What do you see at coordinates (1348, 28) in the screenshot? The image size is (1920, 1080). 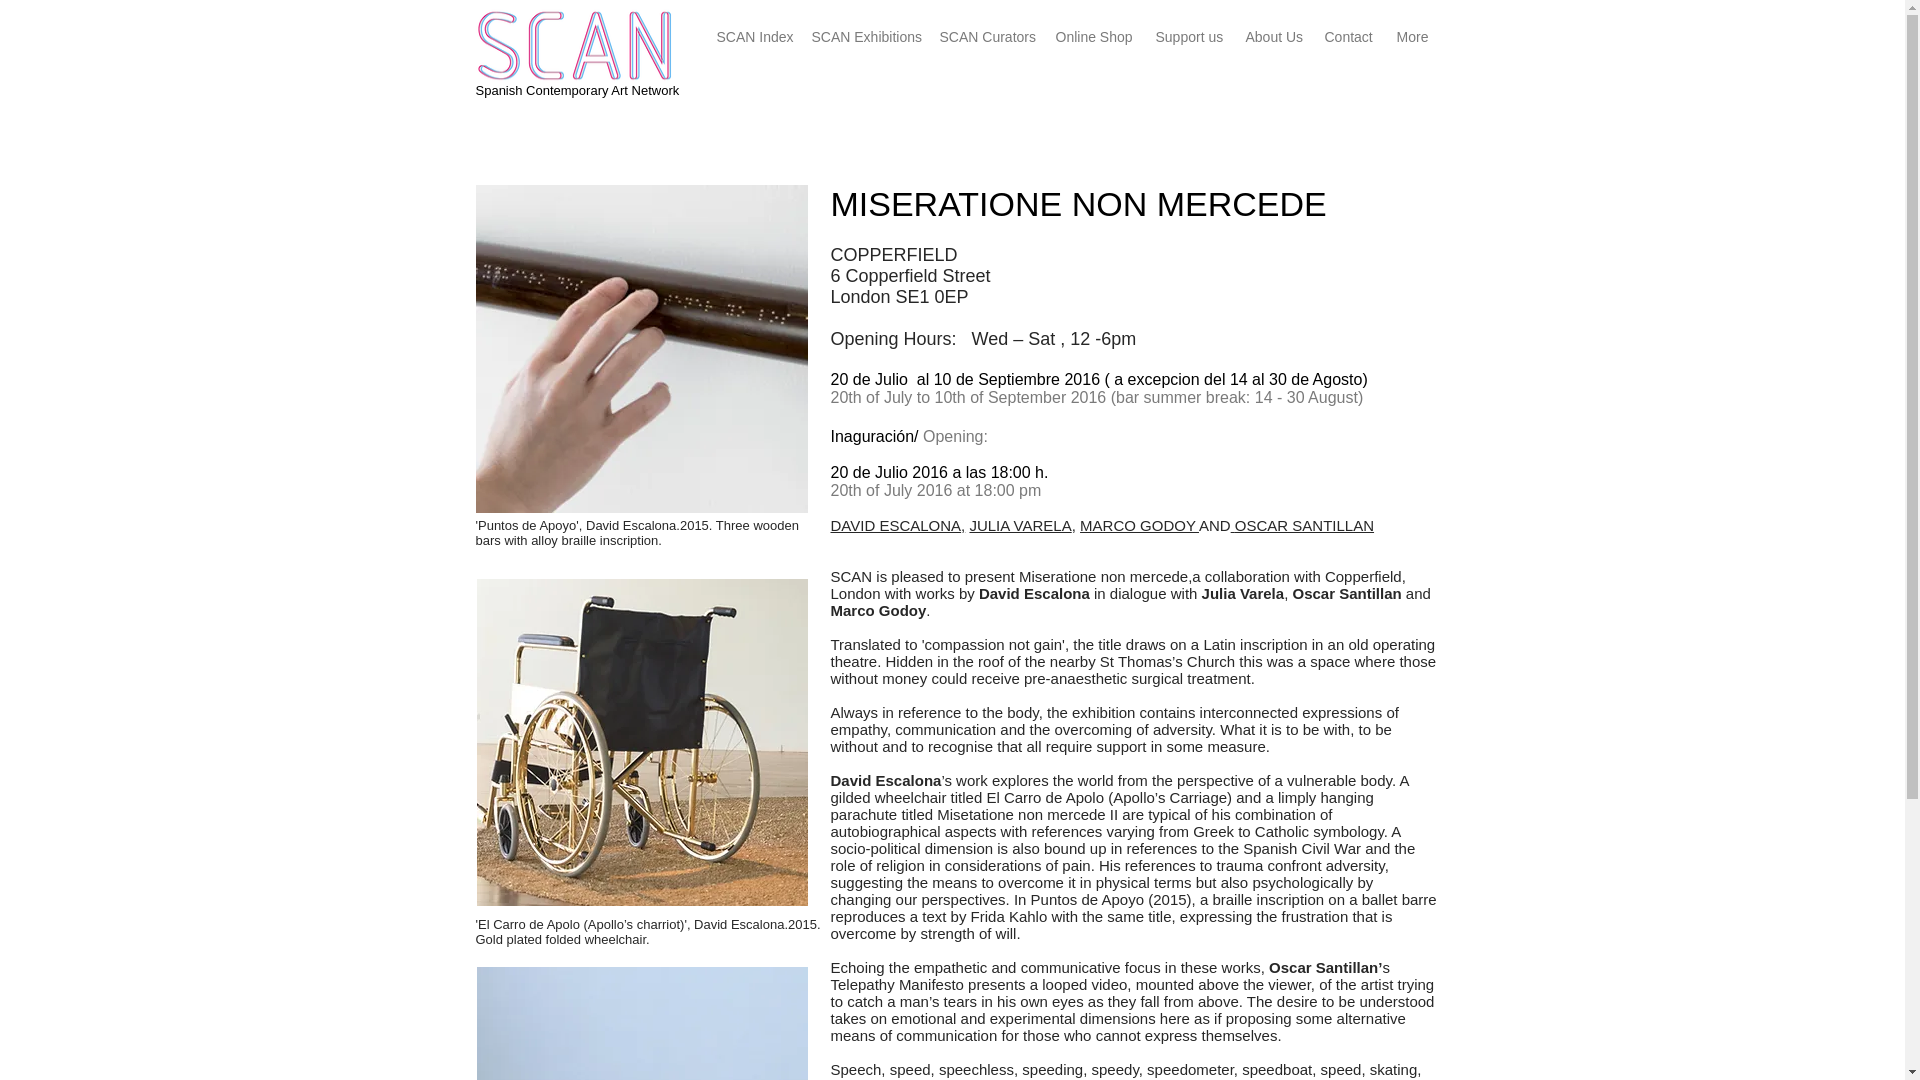 I see `Contact` at bounding box center [1348, 28].